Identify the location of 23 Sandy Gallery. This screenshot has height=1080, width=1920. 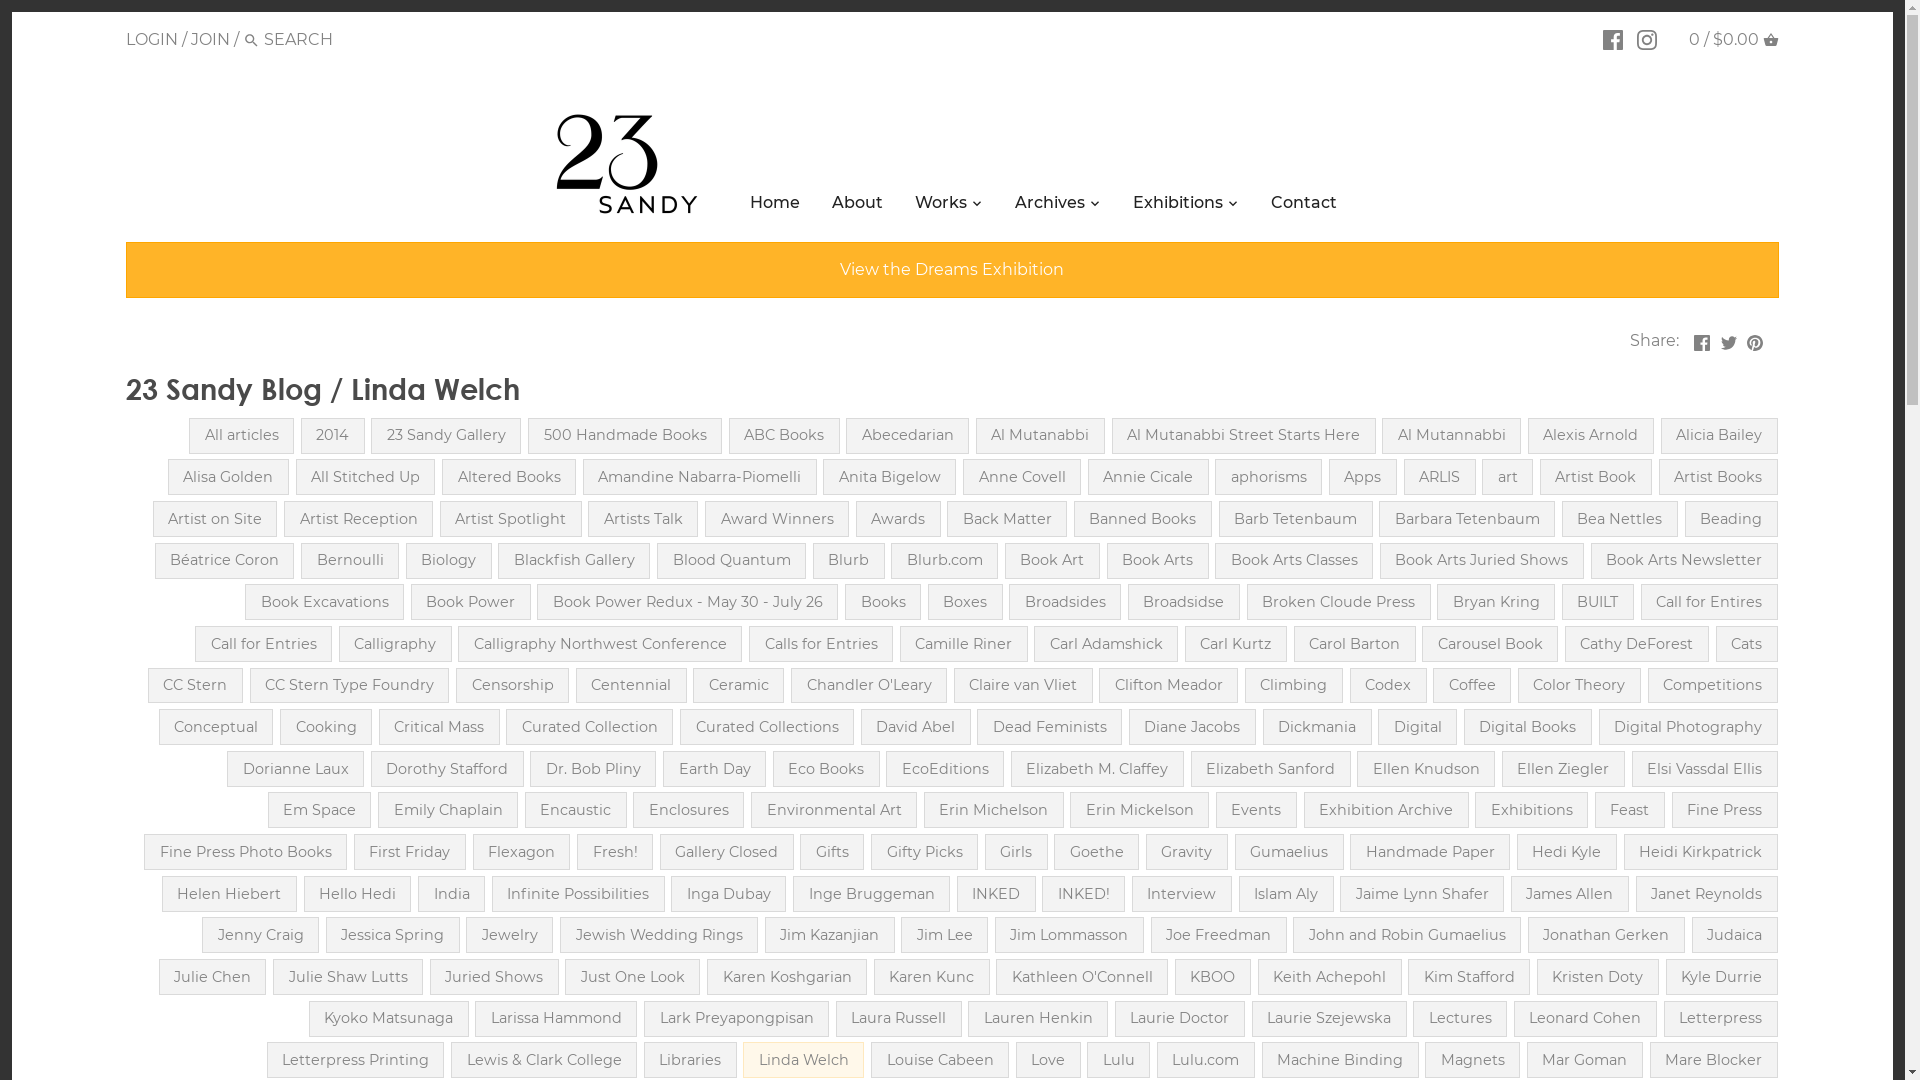
(446, 436).